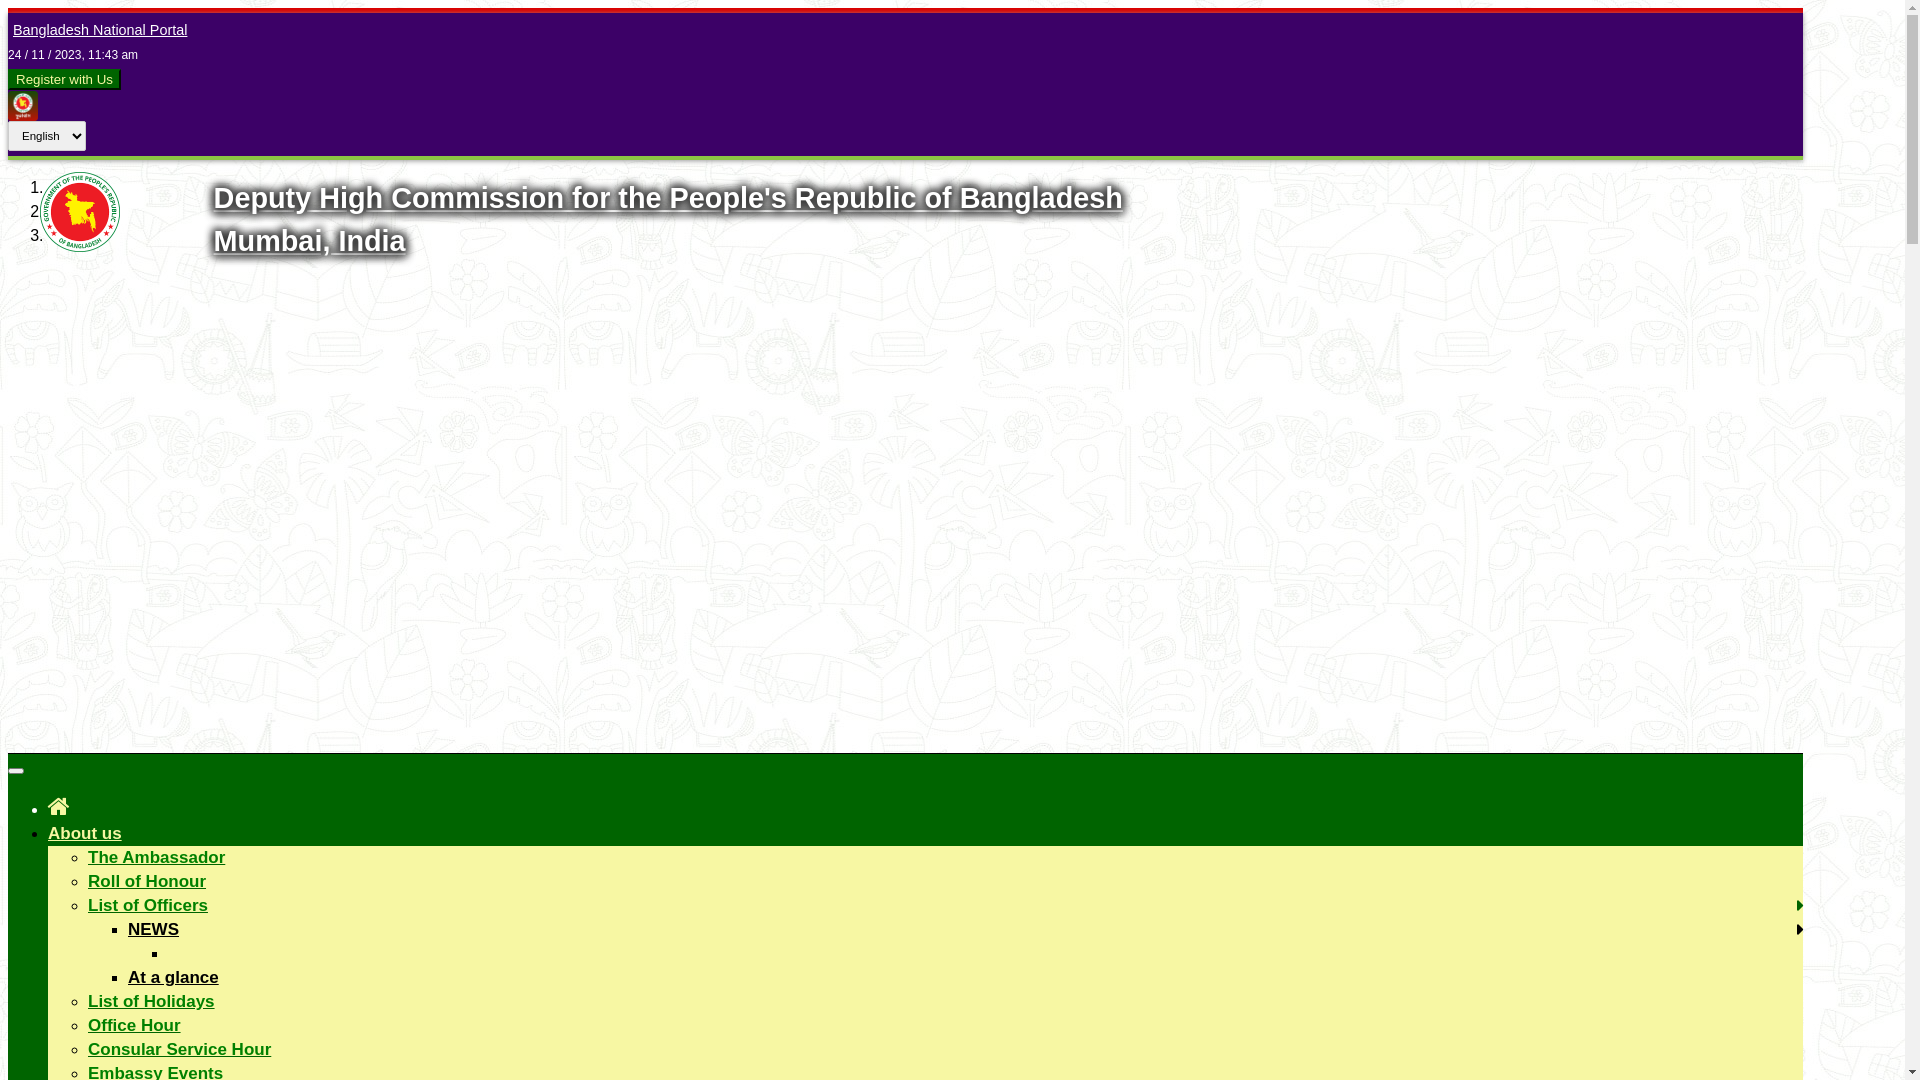 This screenshot has height=1080, width=1920. What do you see at coordinates (80, 246) in the screenshot?
I see `Logo` at bounding box center [80, 246].